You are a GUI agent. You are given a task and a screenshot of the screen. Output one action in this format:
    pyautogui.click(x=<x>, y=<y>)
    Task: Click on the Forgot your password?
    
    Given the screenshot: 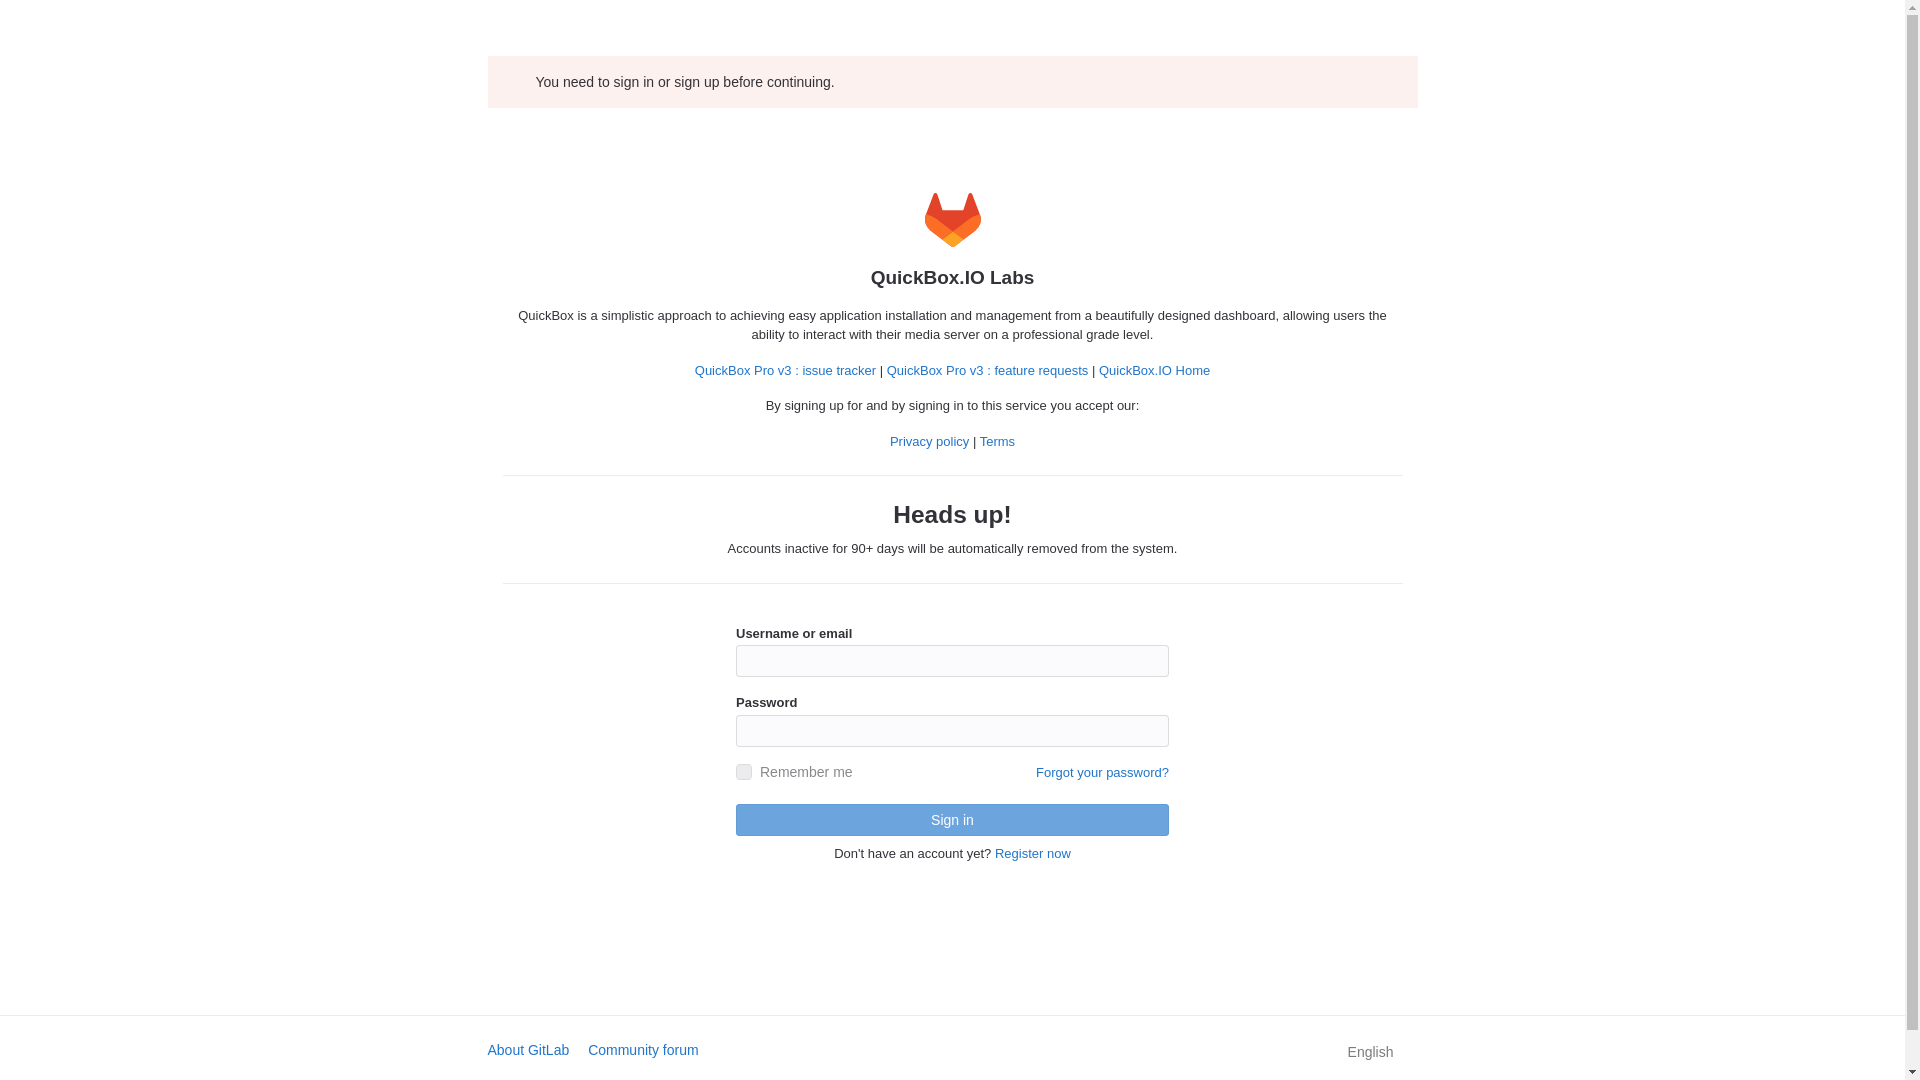 What is the action you would take?
    pyautogui.click(x=1102, y=772)
    